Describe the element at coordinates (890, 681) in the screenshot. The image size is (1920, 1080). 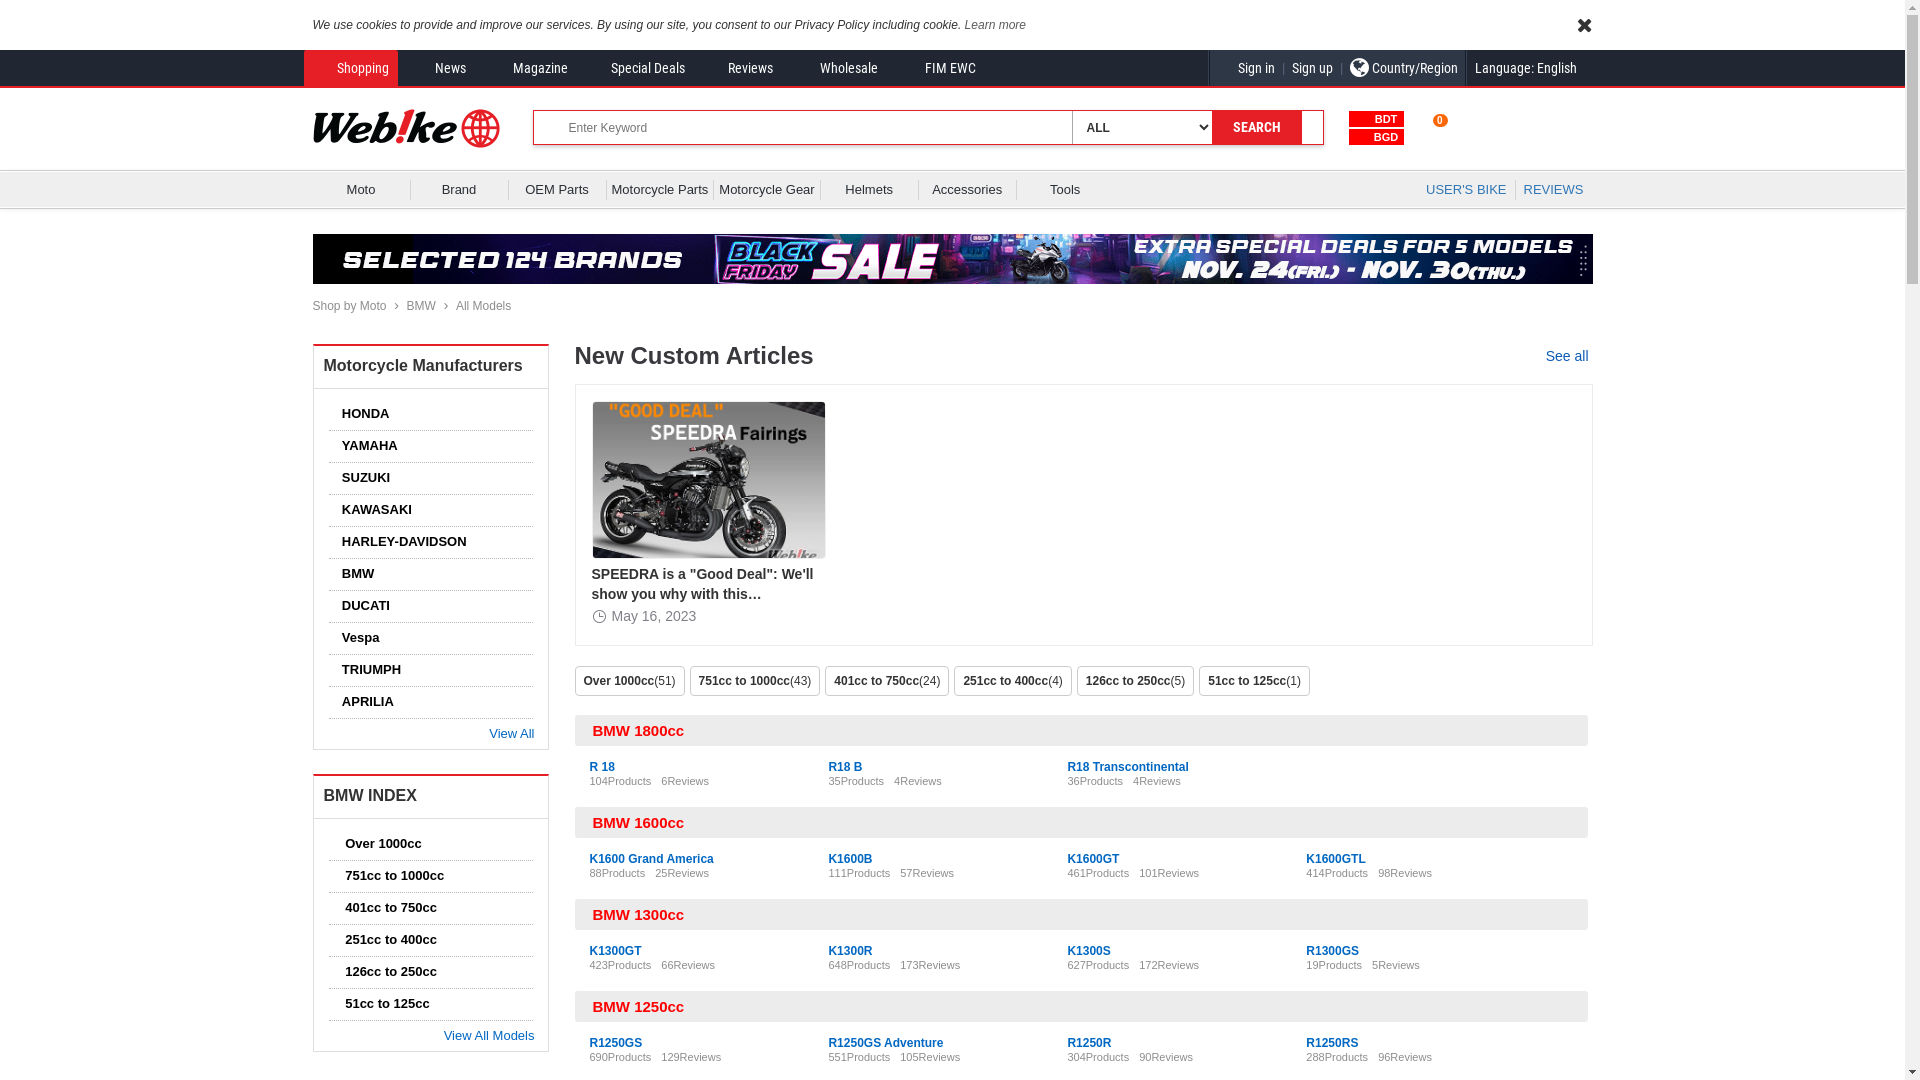
I see `401cc to 750cc(24)` at that location.